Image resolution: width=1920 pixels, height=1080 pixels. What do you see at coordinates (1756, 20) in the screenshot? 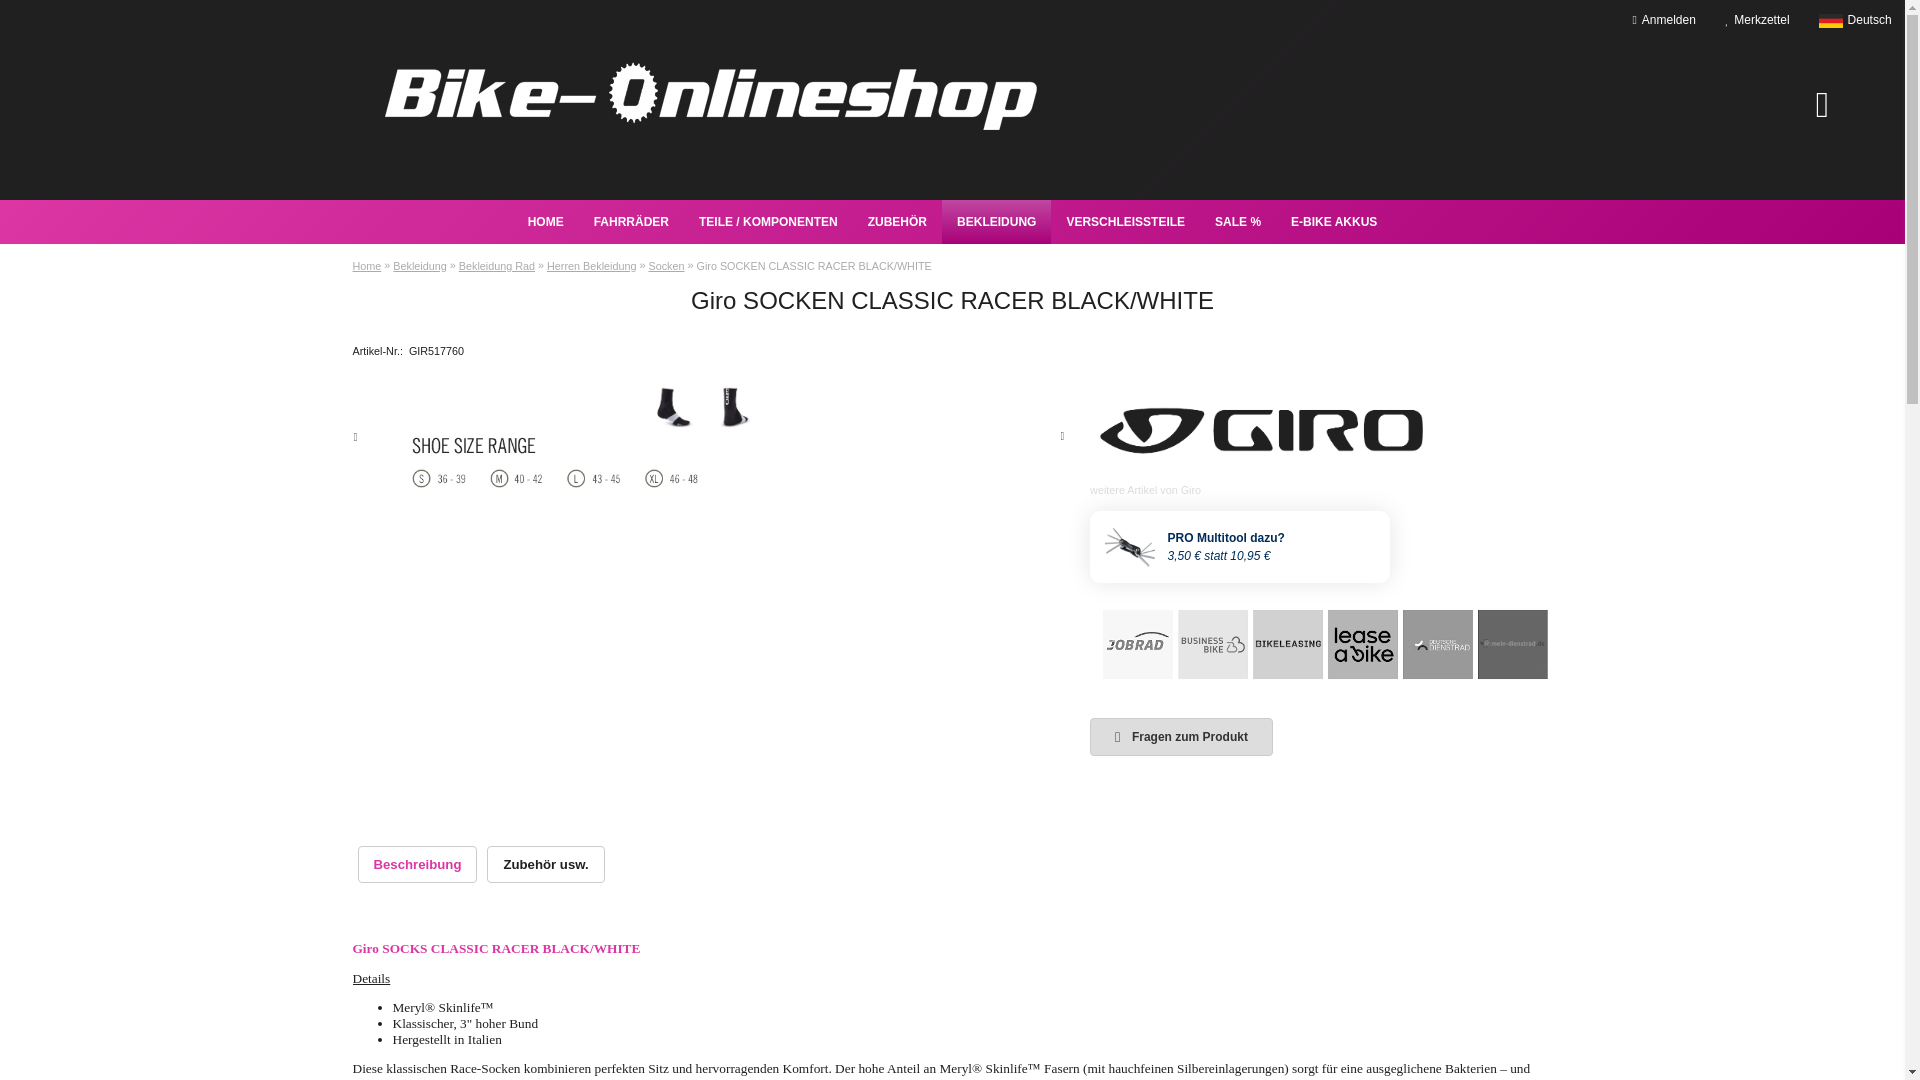
I see `Zu Ihrem Merkzettel` at bounding box center [1756, 20].